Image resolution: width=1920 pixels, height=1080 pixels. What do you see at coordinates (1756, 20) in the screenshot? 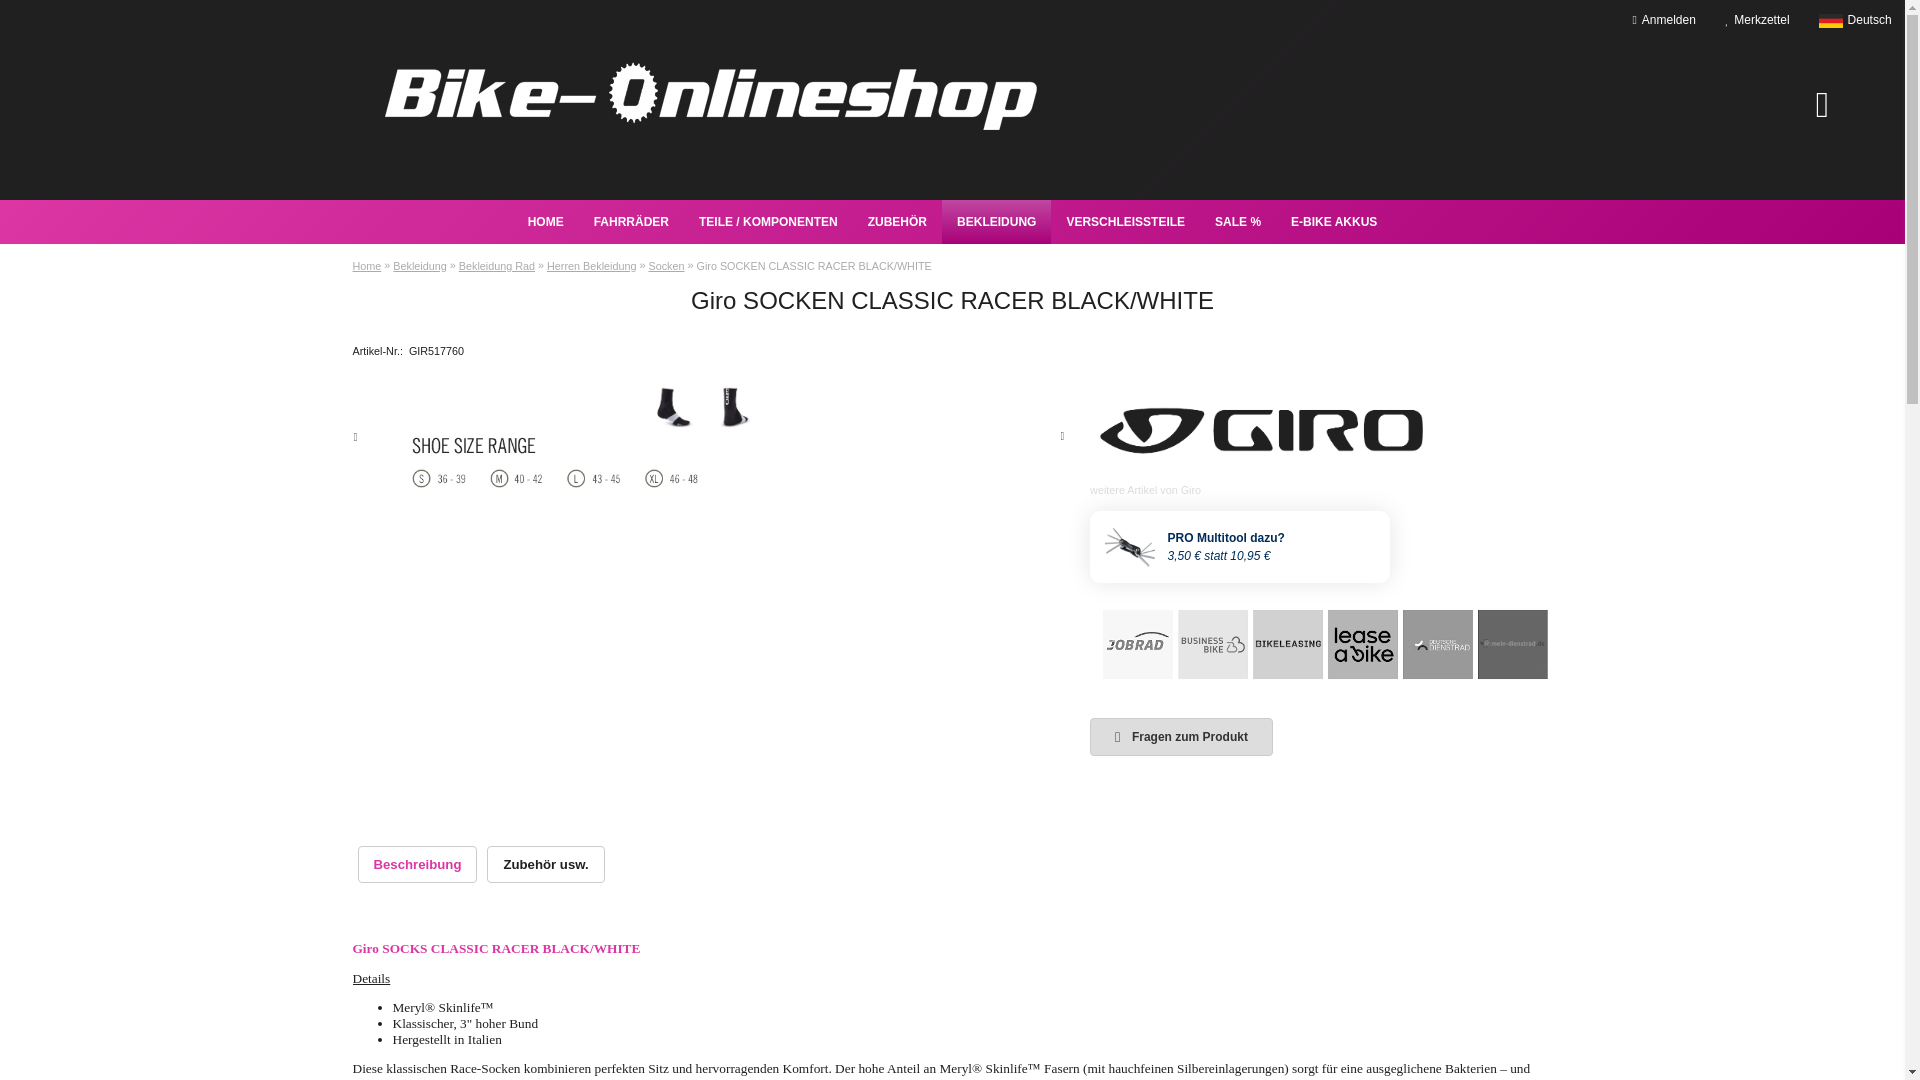
I see `Zu Ihrem Merkzettel` at bounding box center [1756, 20].